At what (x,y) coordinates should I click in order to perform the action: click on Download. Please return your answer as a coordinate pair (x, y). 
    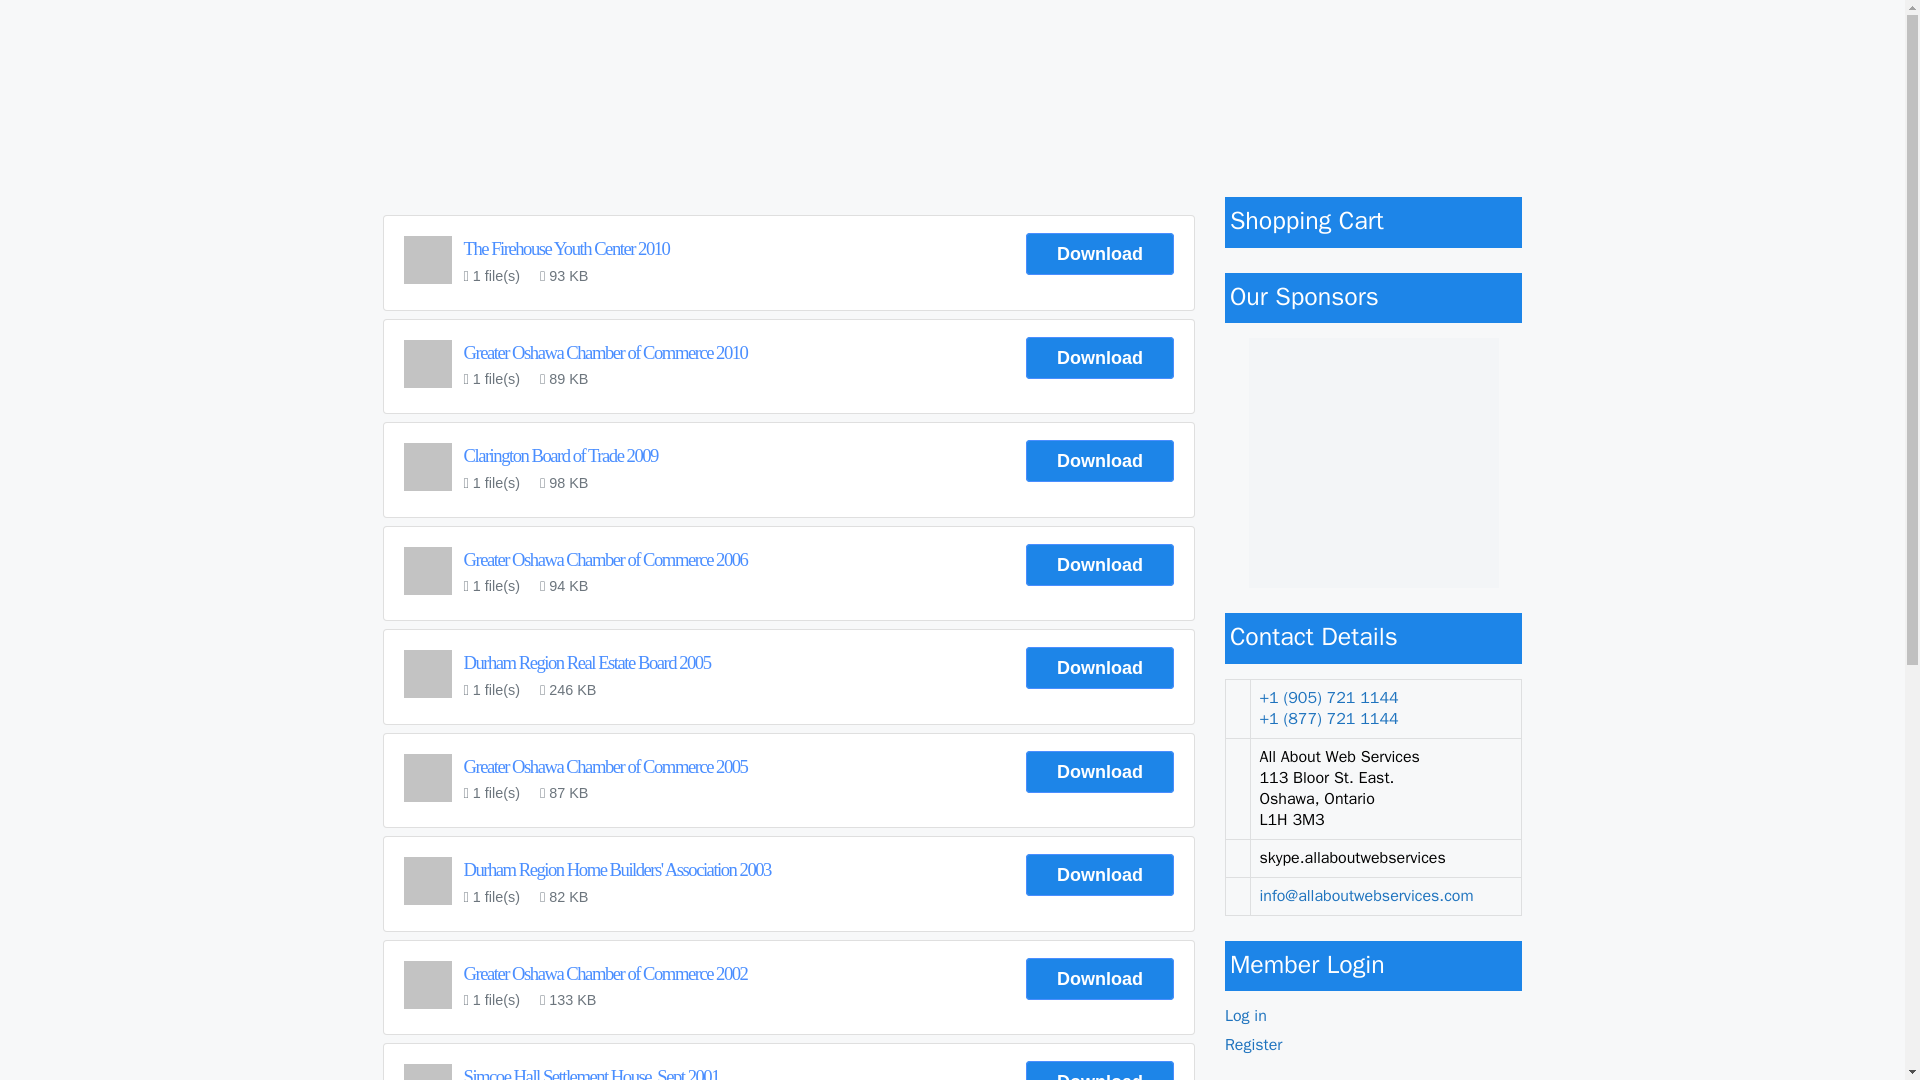
    Looking at the image, I should click on (1099, 1070).